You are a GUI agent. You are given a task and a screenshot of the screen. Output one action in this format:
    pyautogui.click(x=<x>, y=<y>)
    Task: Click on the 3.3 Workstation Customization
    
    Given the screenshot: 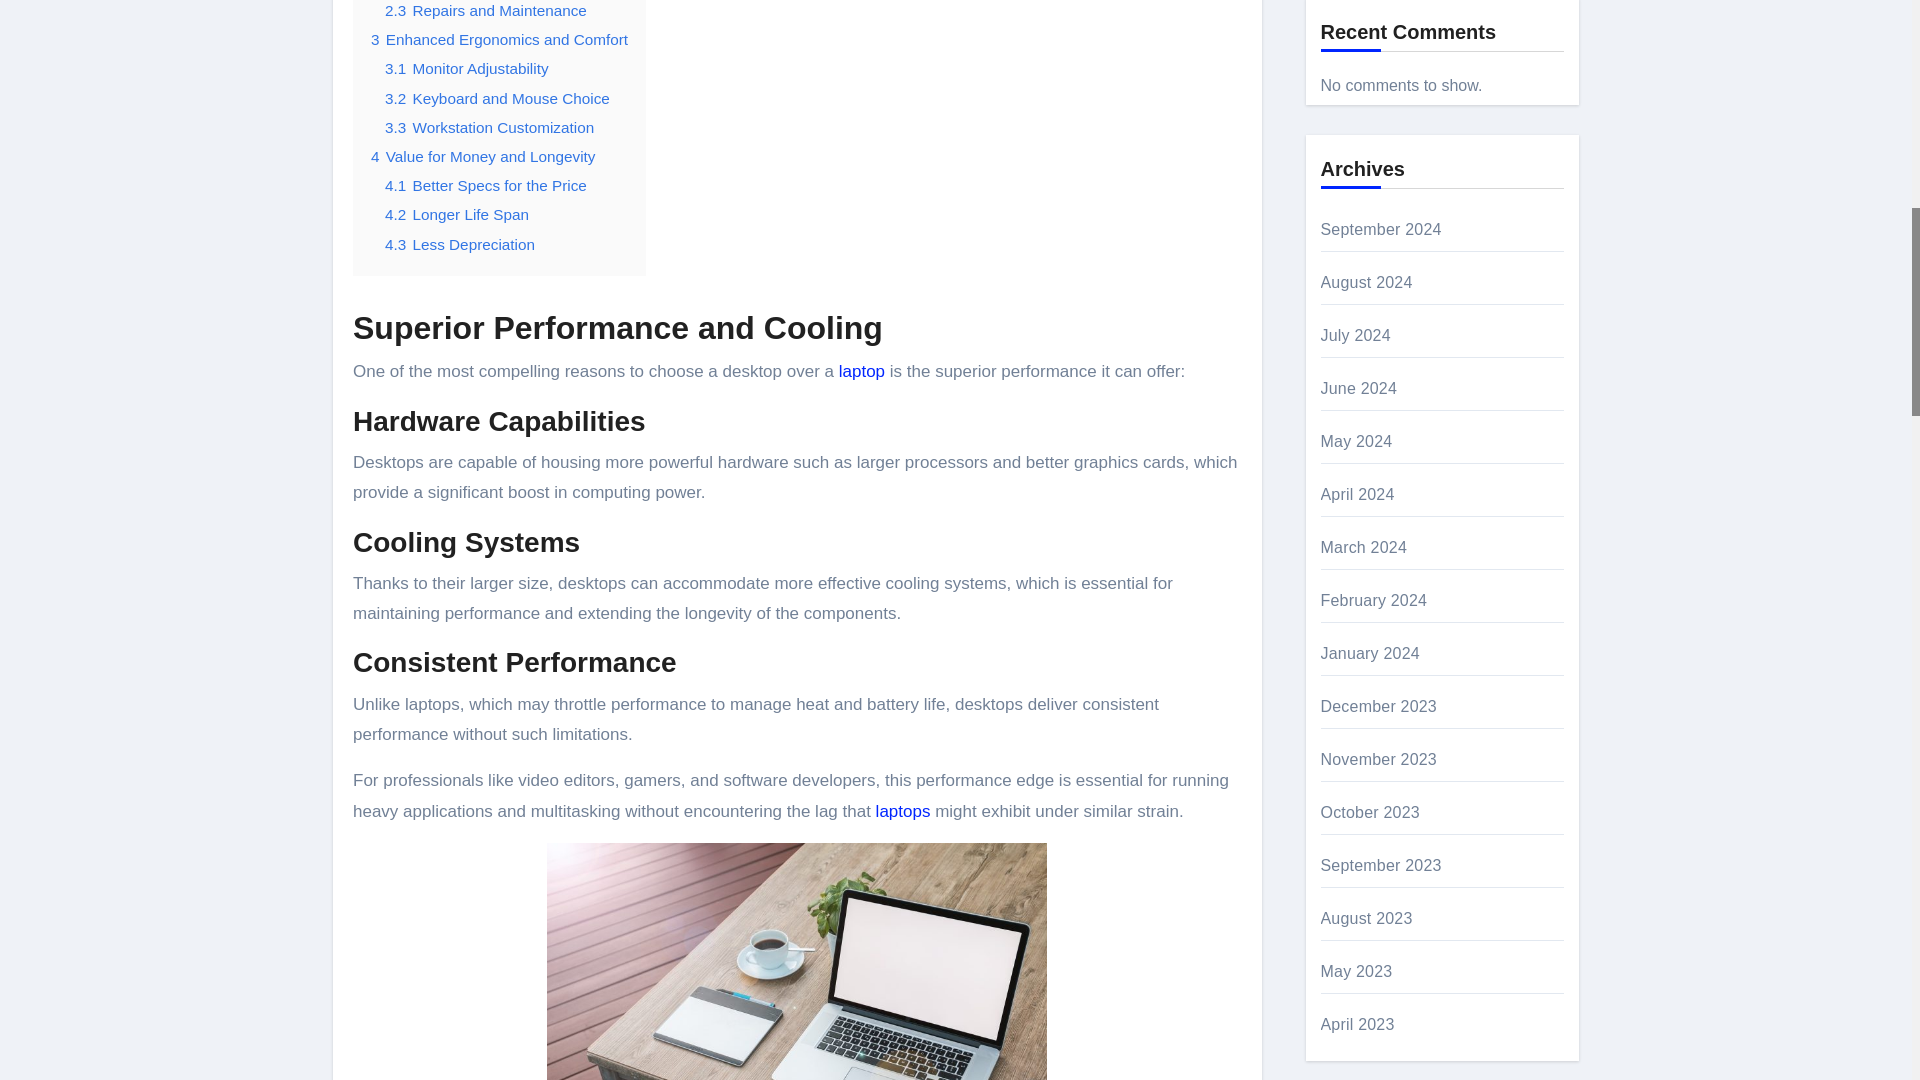 What is the action you would take?
    pyautogui.click(x=489, y=127)
    